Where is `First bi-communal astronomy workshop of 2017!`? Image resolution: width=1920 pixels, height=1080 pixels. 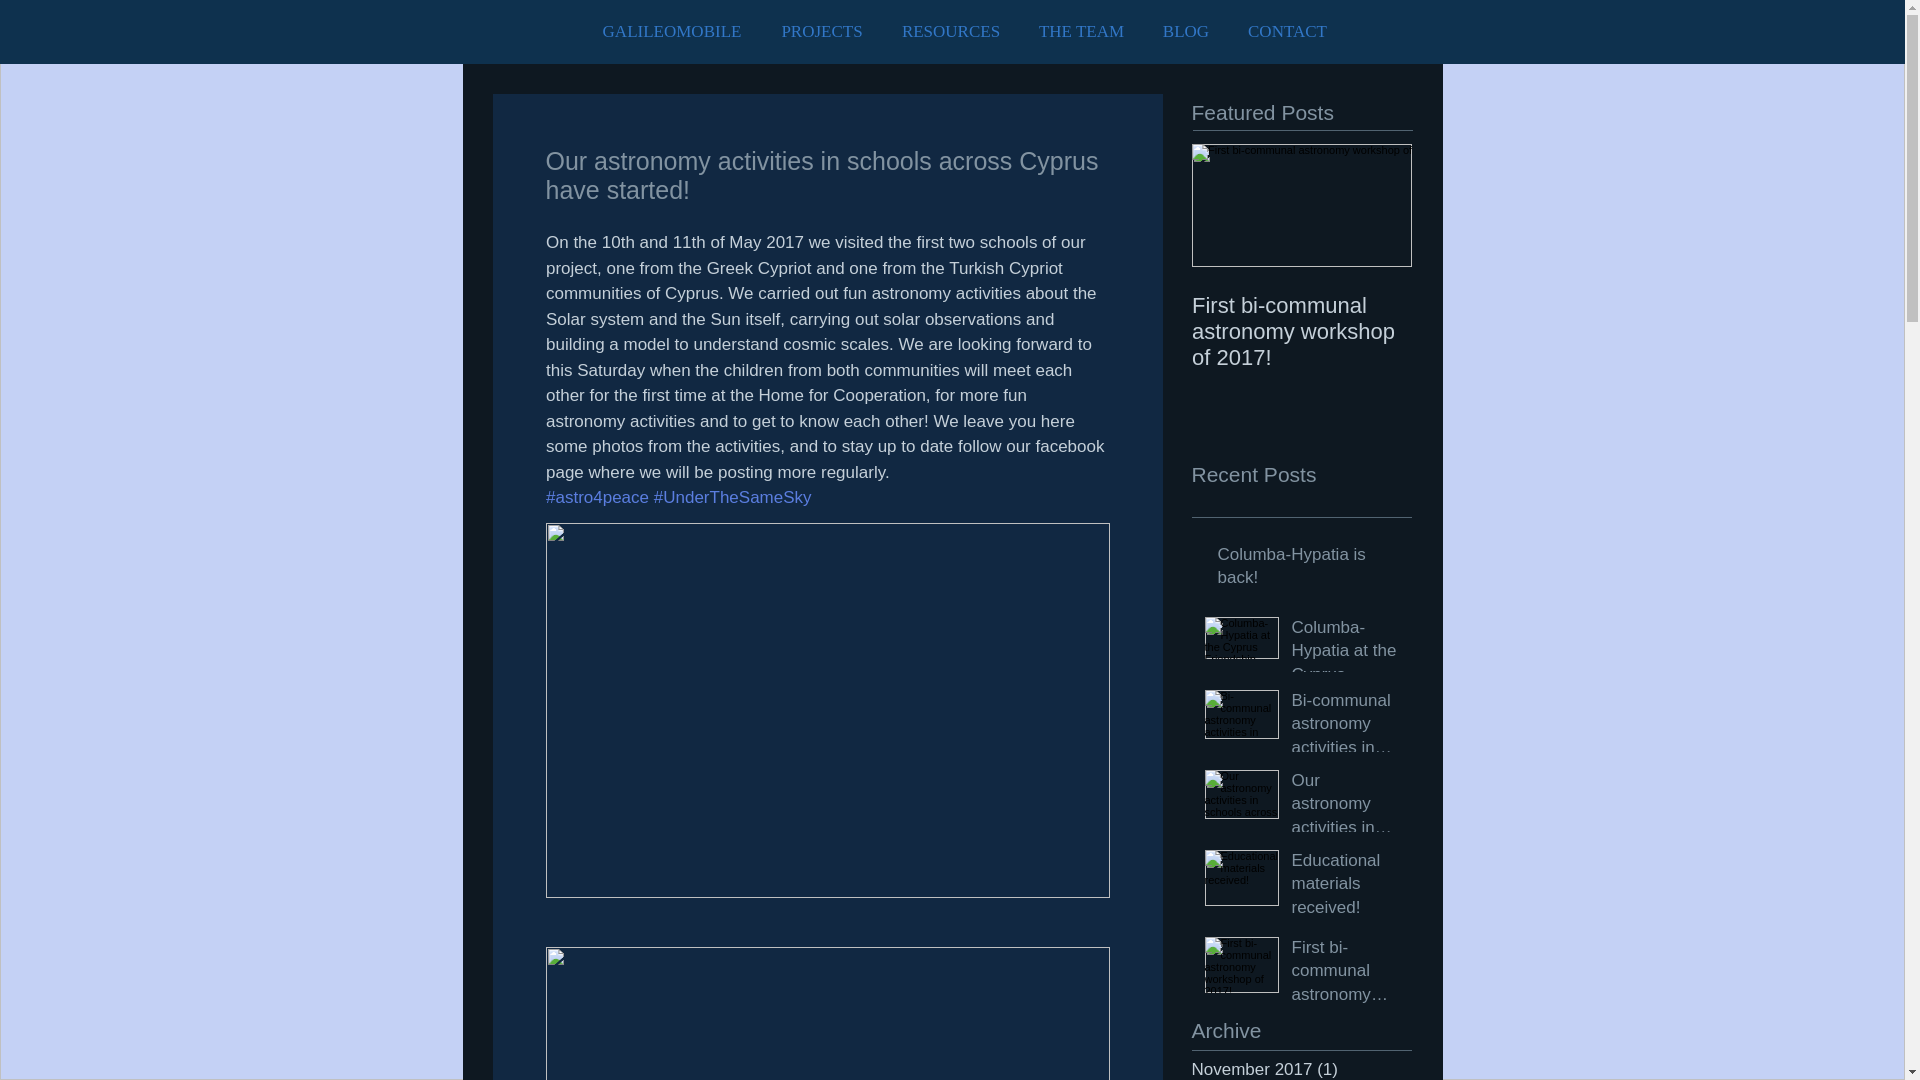 First bi-communal astronomy workshop of 2017! is located at coordinates (1346, 976).